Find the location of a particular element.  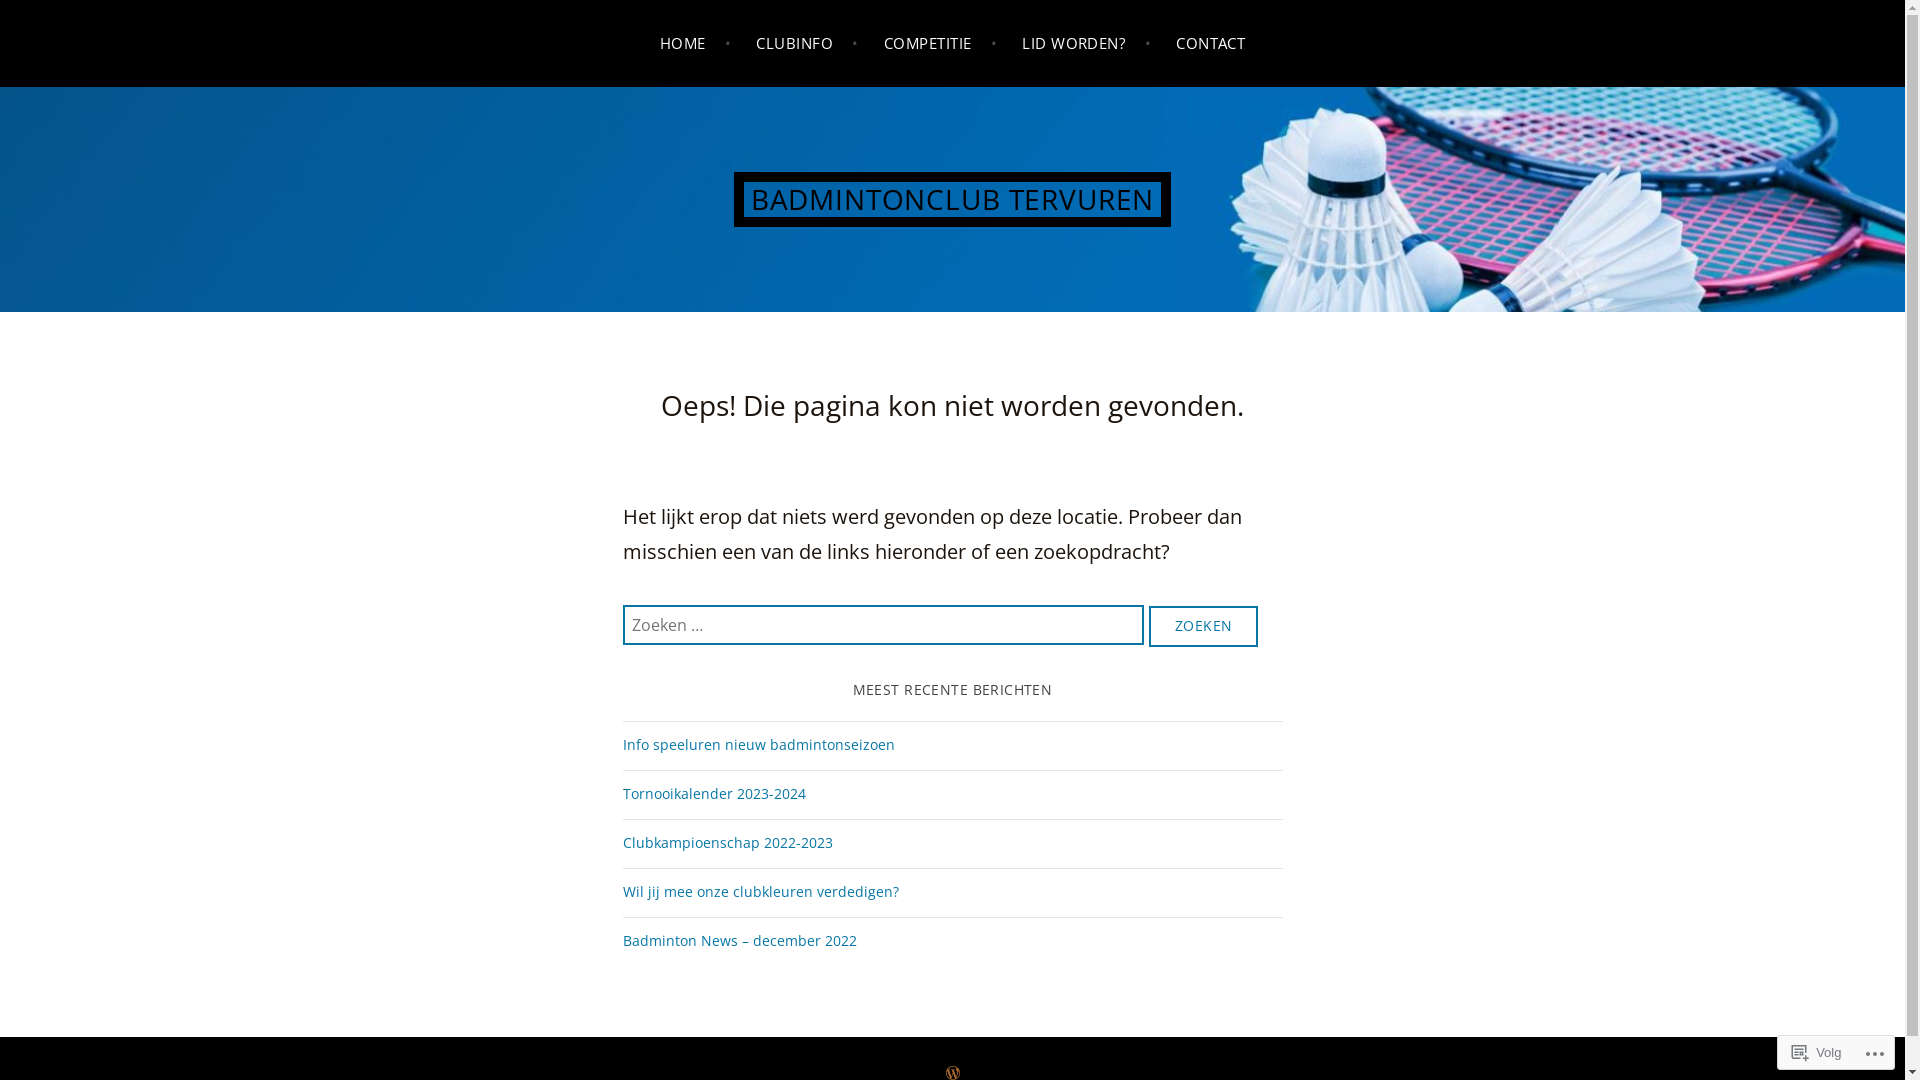

HOME is located at coordinates (696, 44).